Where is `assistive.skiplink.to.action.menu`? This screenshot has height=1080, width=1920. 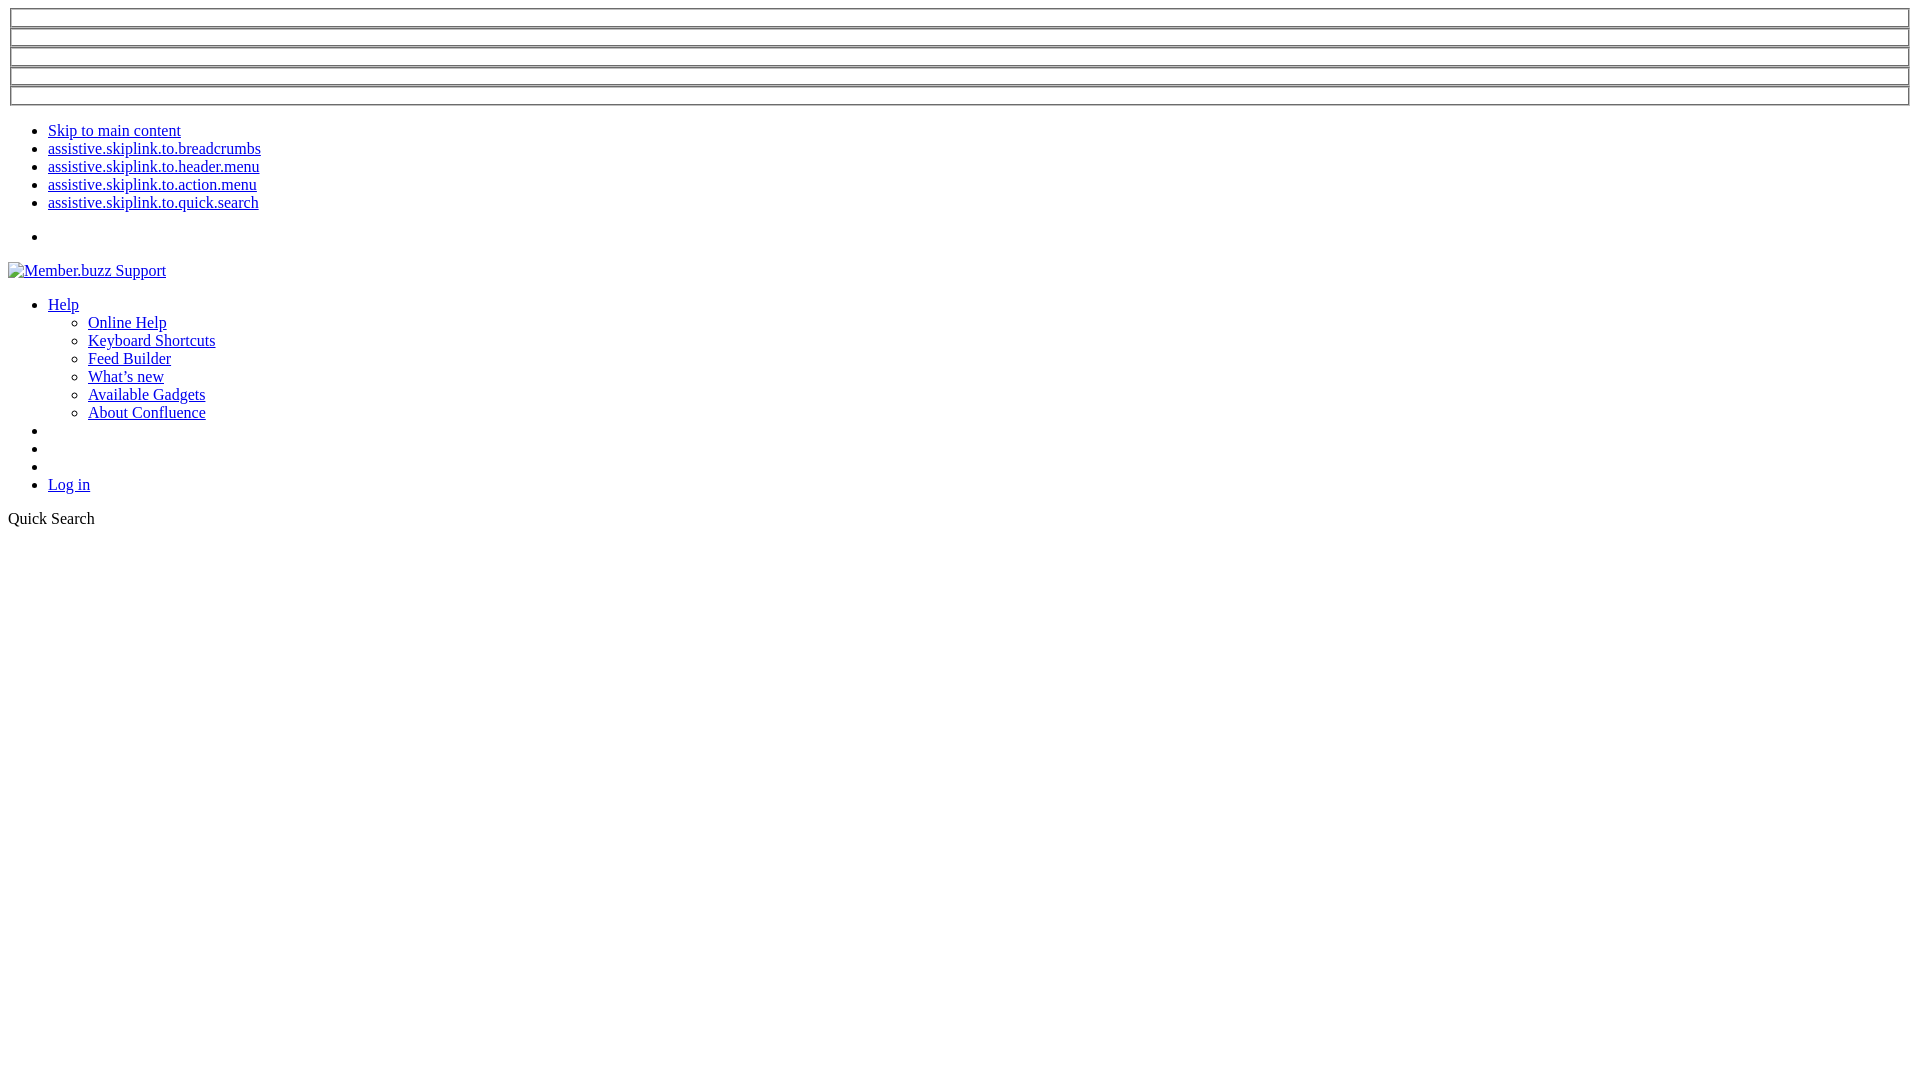
assistive.skiplink.to.action.menu is located at coordinates (152, 184).